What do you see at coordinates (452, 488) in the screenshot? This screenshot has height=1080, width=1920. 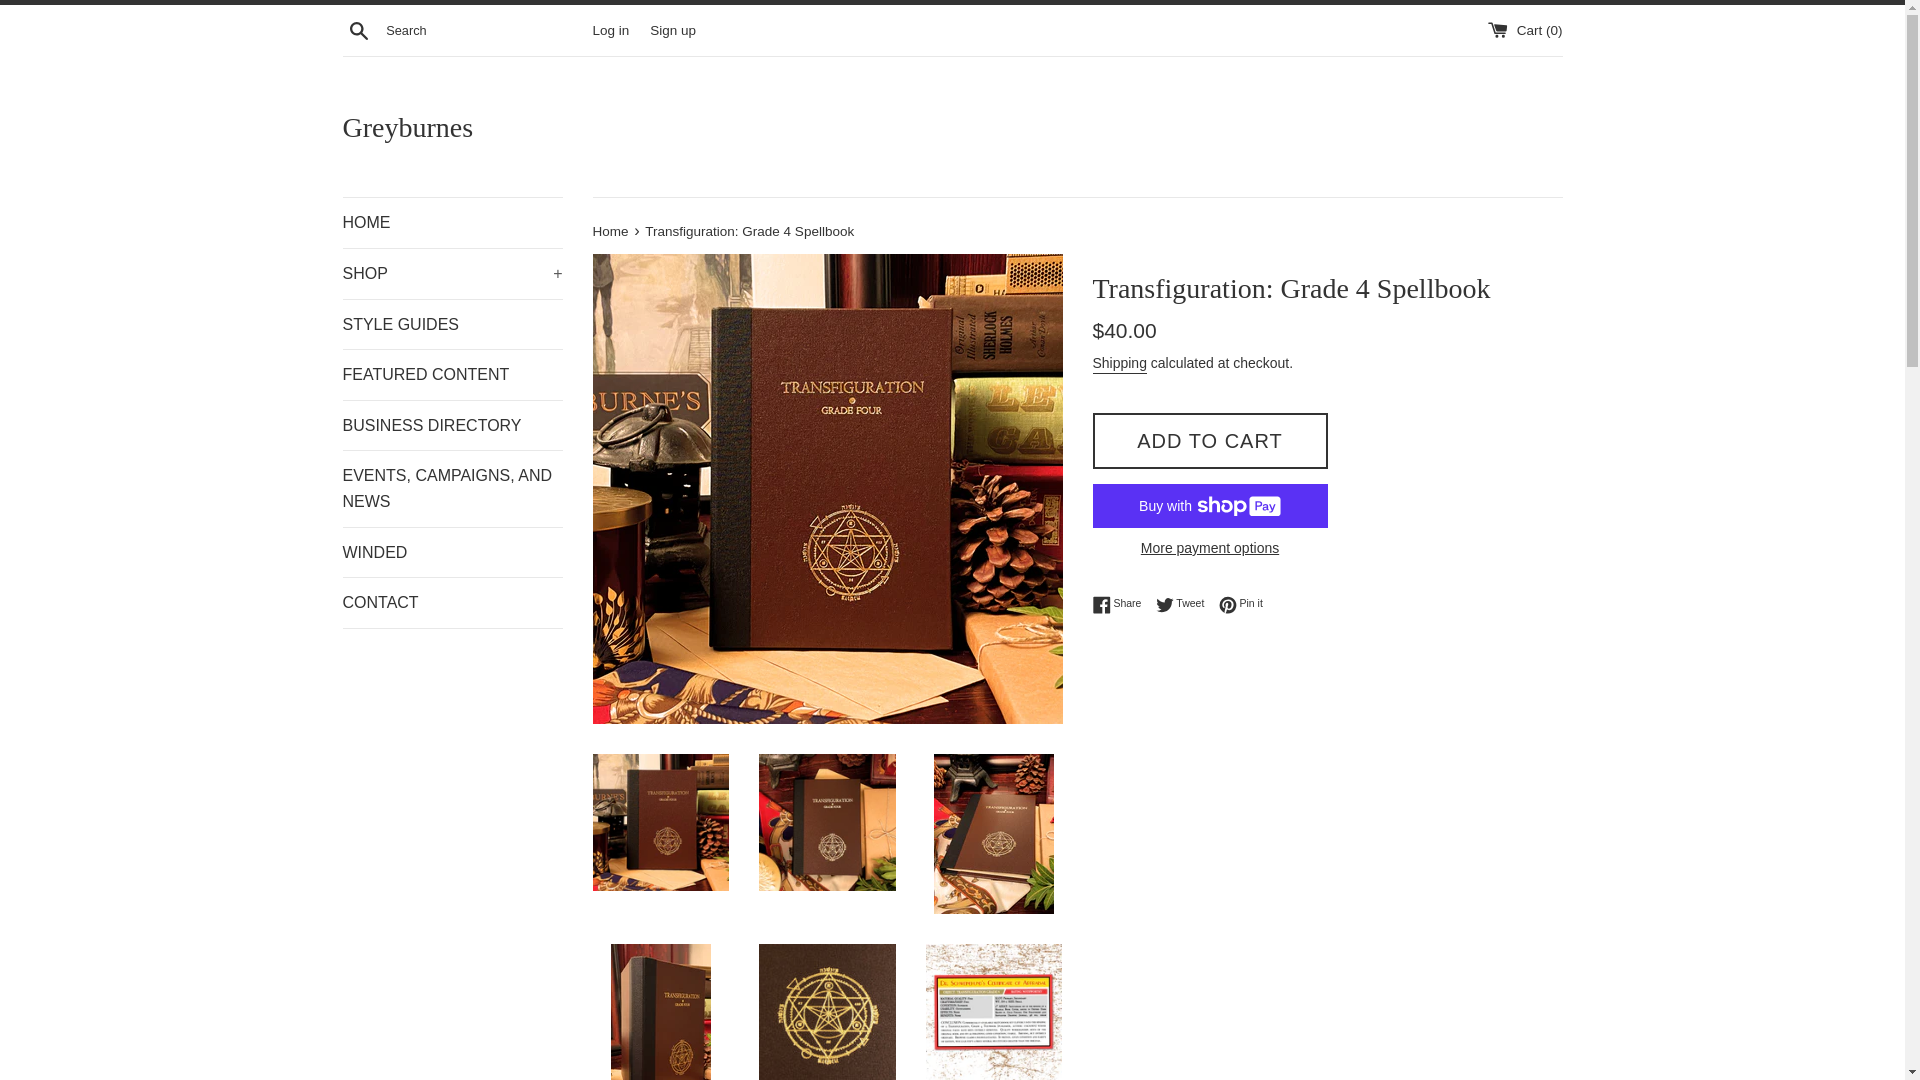 I see `EVENTS, CAMPAIGNS, AND NEWS` at bounding box center [452, 488].